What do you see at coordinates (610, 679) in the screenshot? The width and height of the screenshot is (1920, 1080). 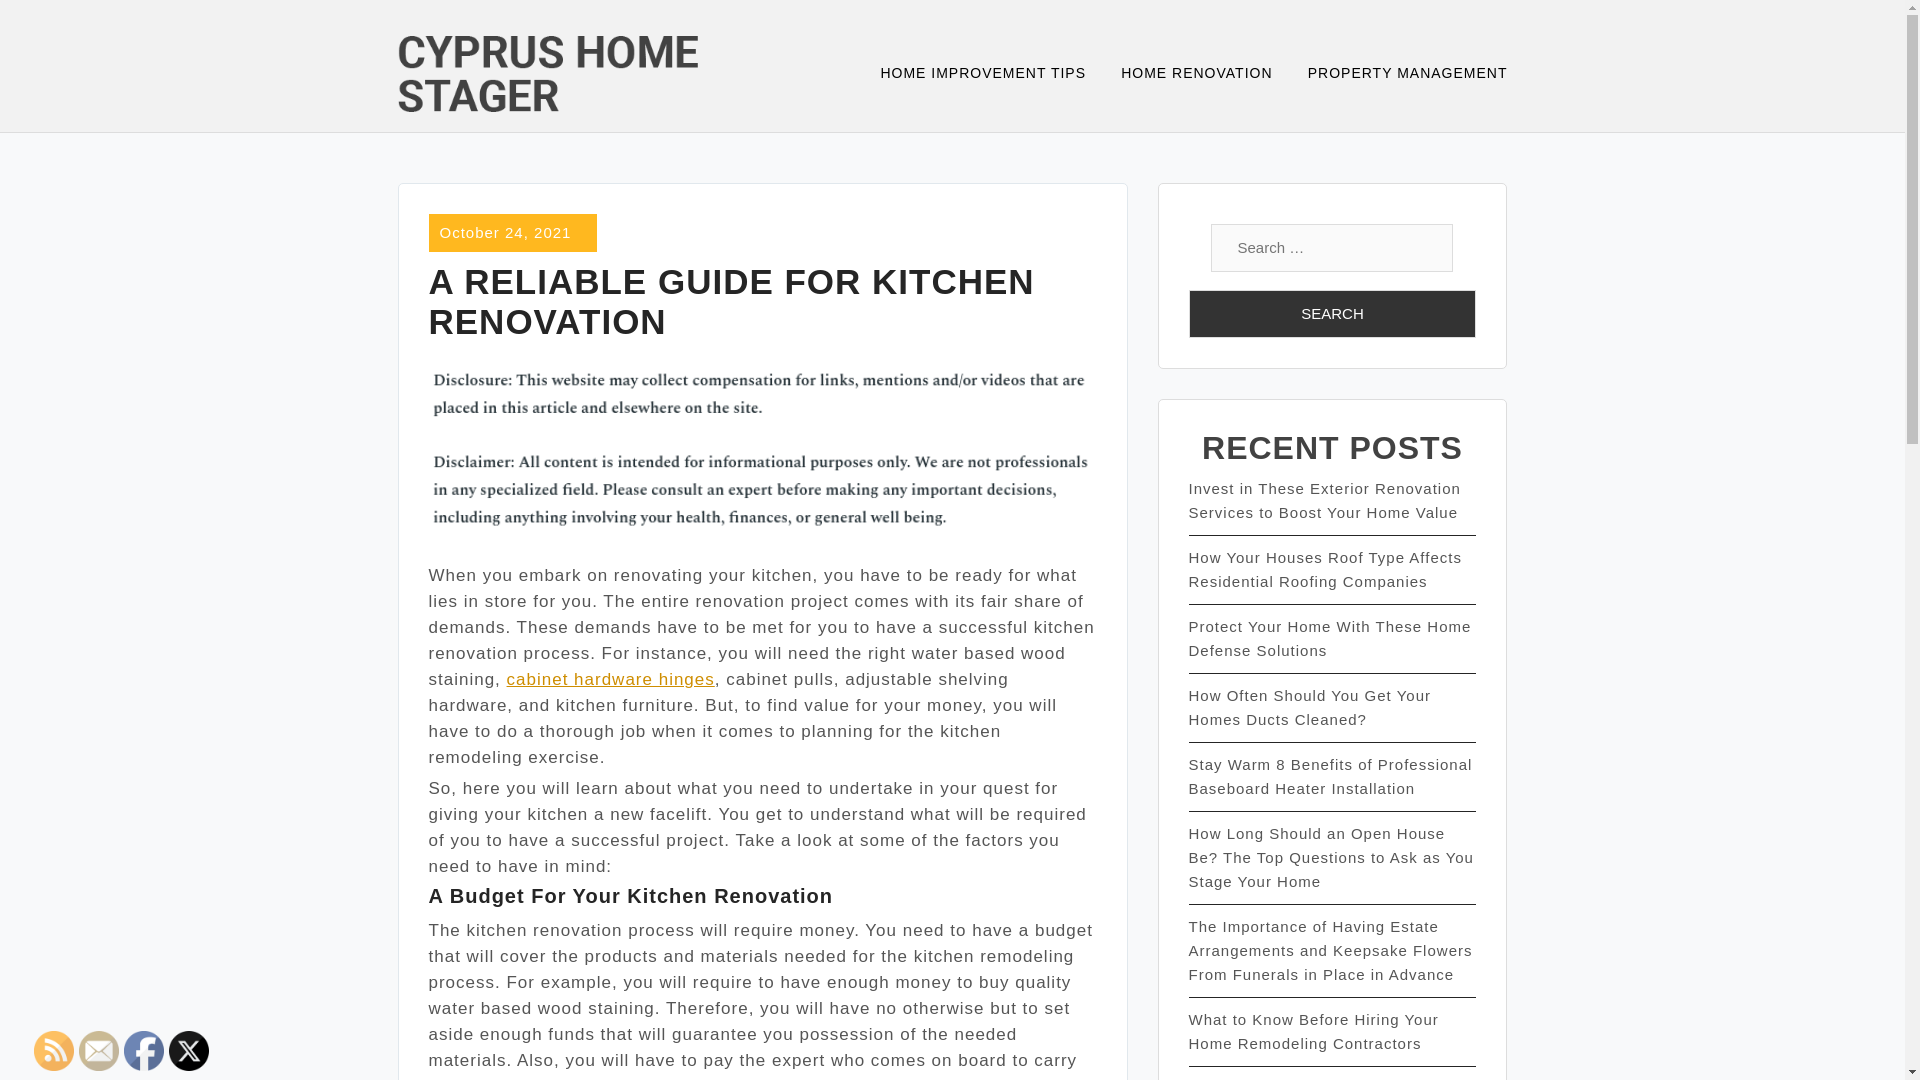 I see `Great link` at bounding box center [610, 679].